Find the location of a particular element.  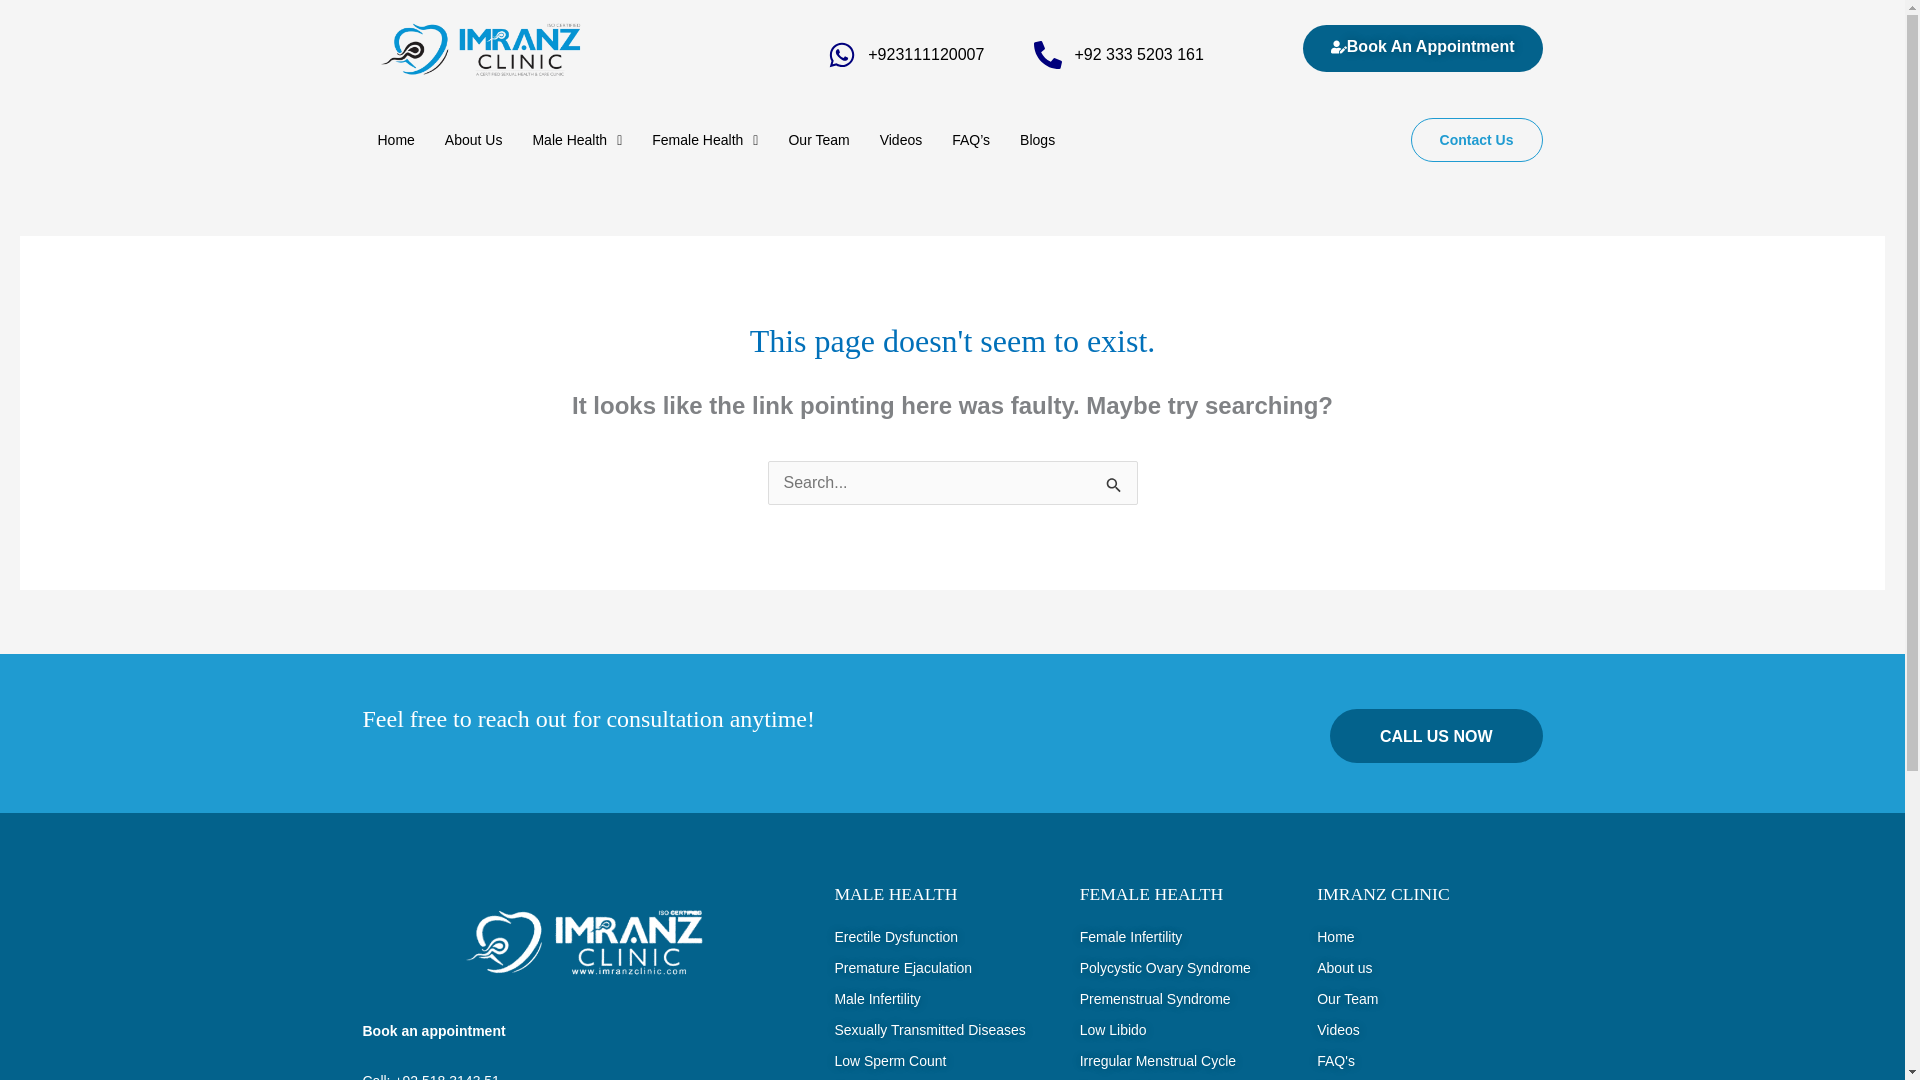

Male Health is located at coordinates (576, 140).